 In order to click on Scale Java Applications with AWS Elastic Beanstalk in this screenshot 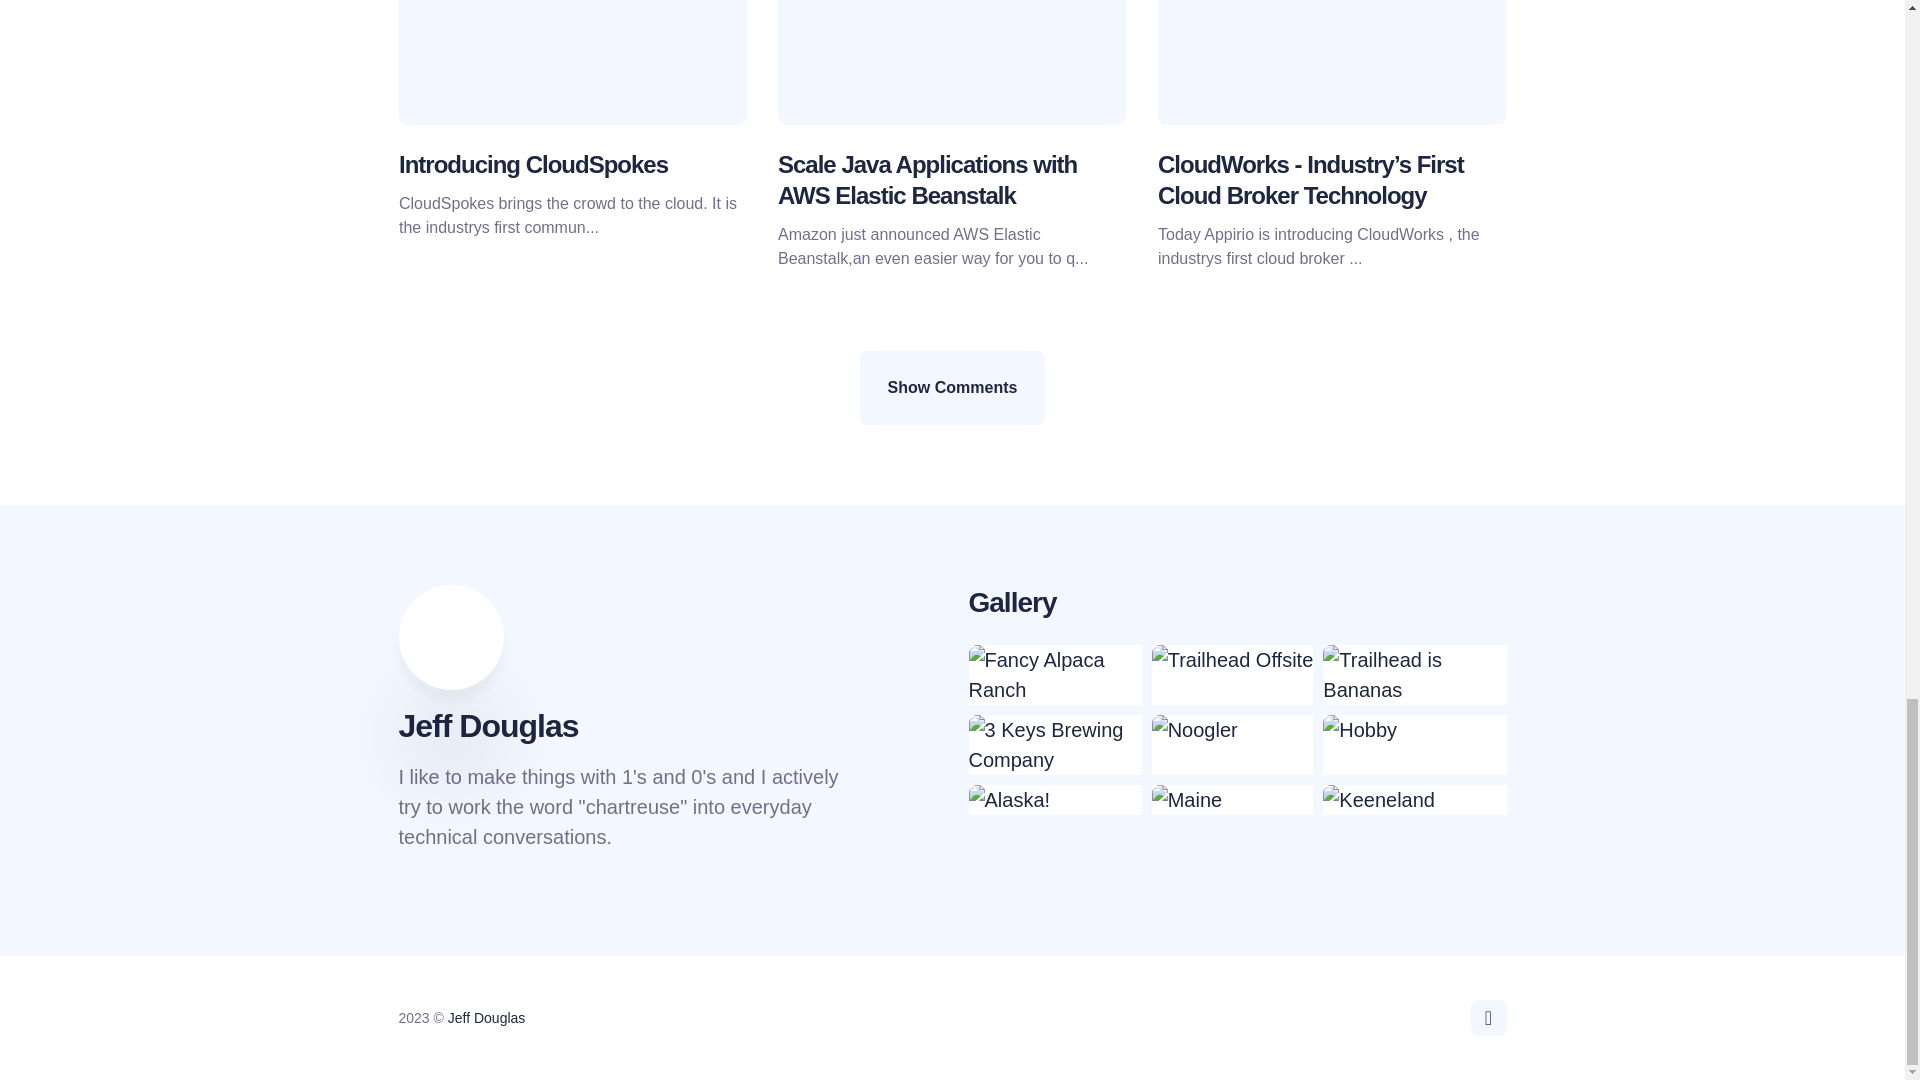, I will do `click(927, 179)`.